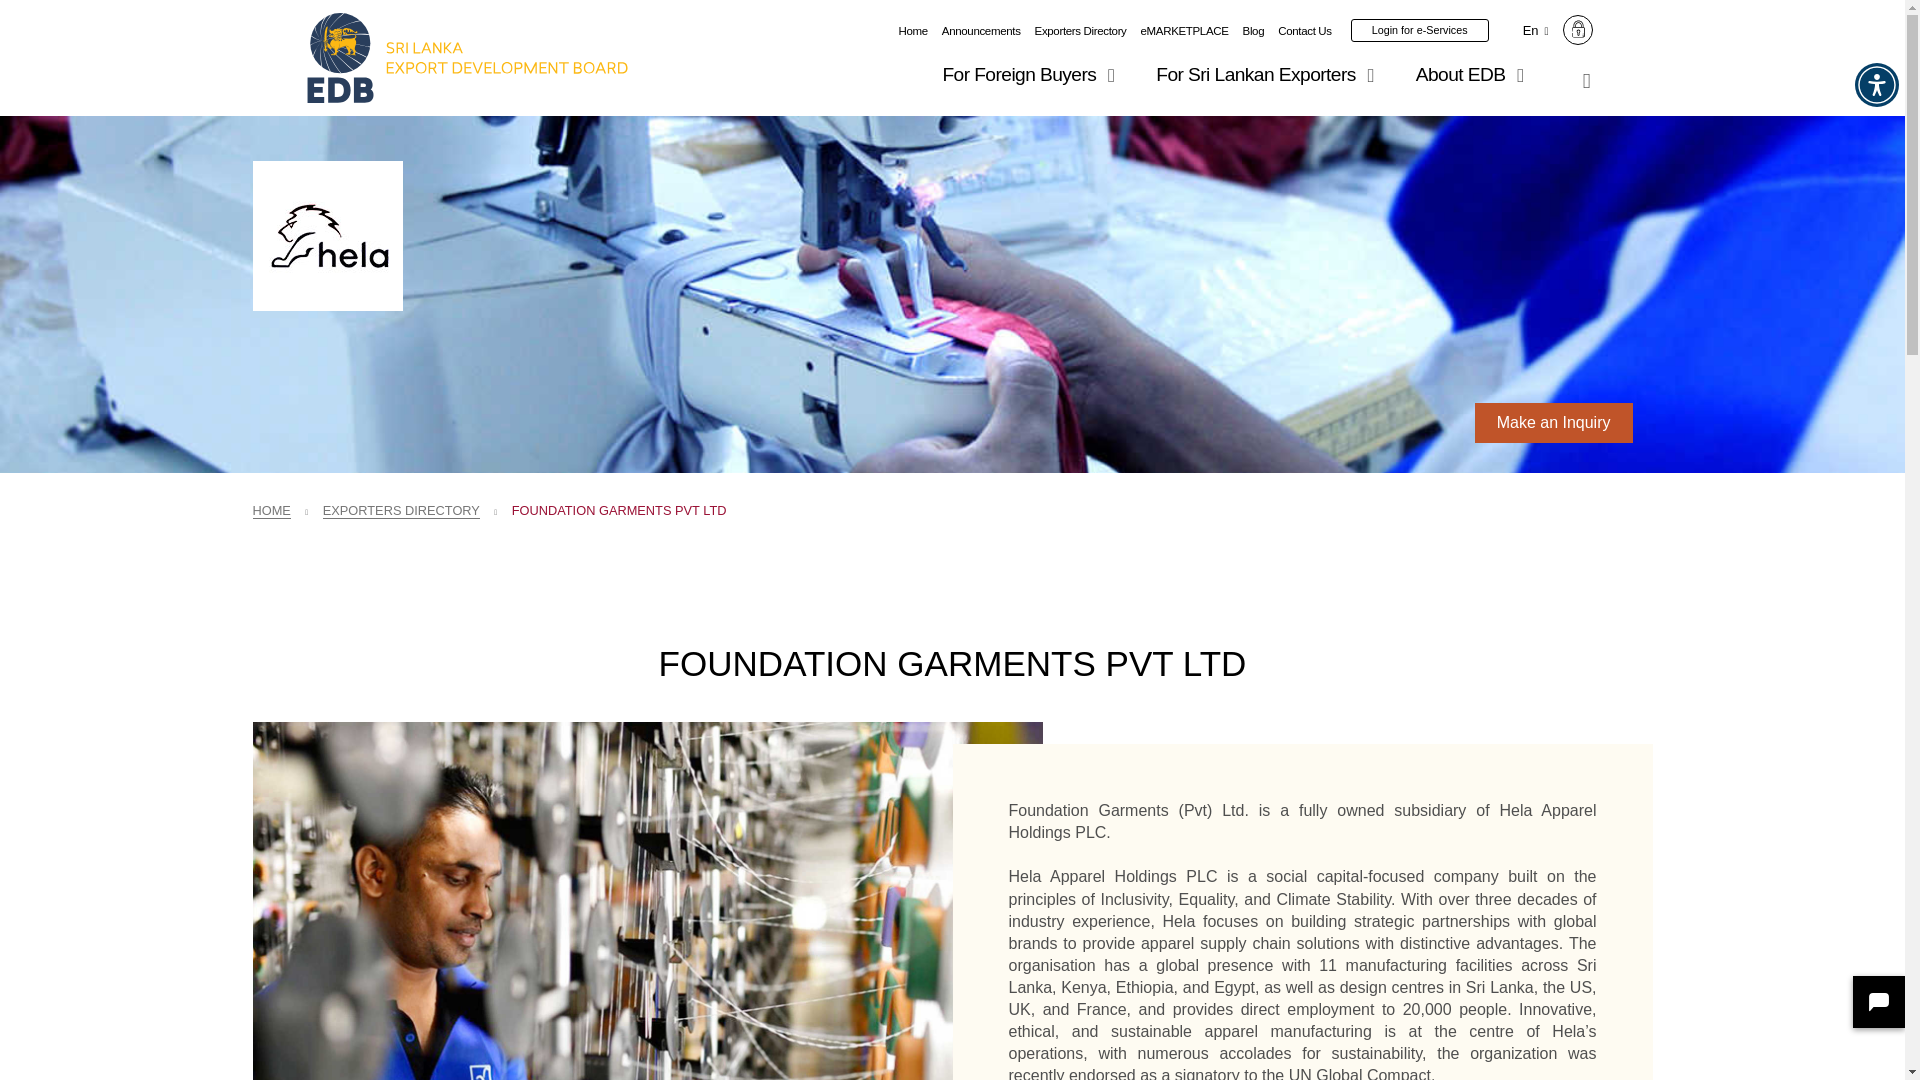  I want to click on Blog, so click(1254, 30).